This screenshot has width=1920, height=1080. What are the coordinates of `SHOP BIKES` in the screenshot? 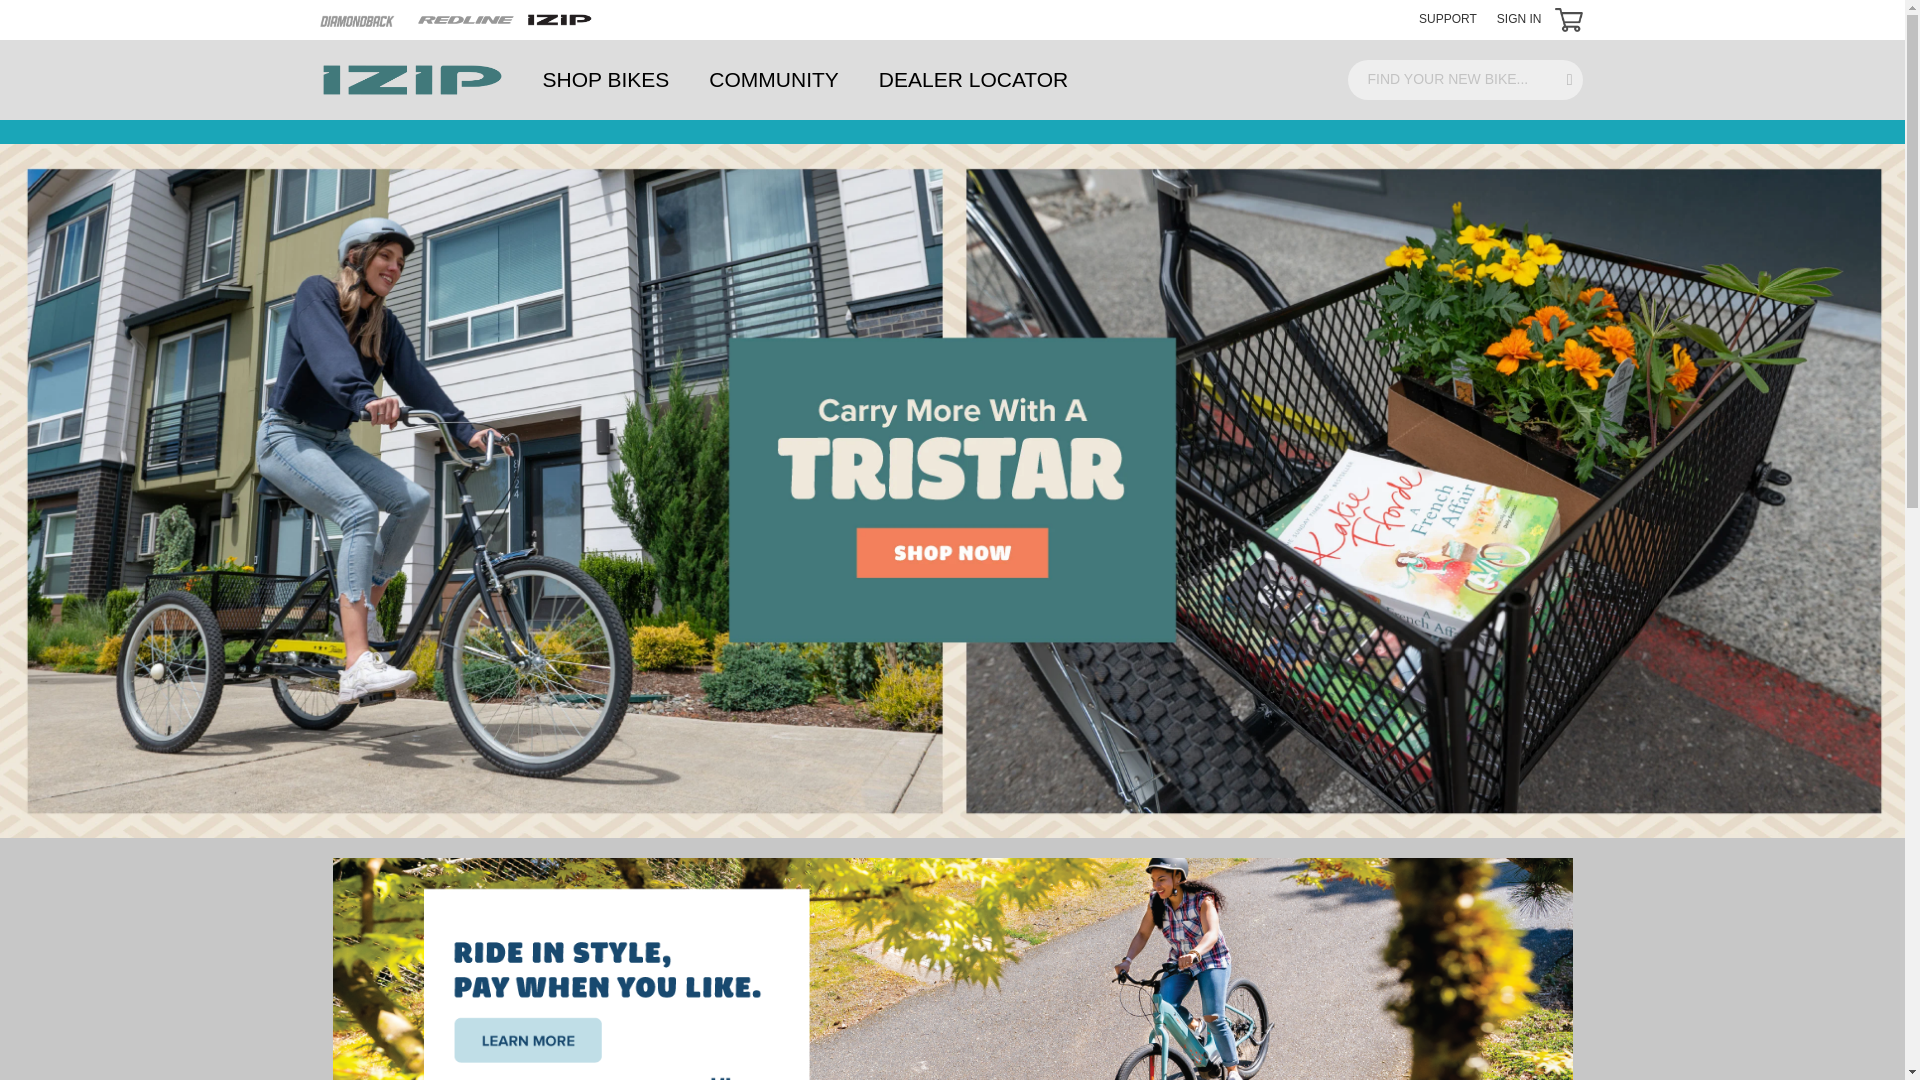 It's located at (606, 79).